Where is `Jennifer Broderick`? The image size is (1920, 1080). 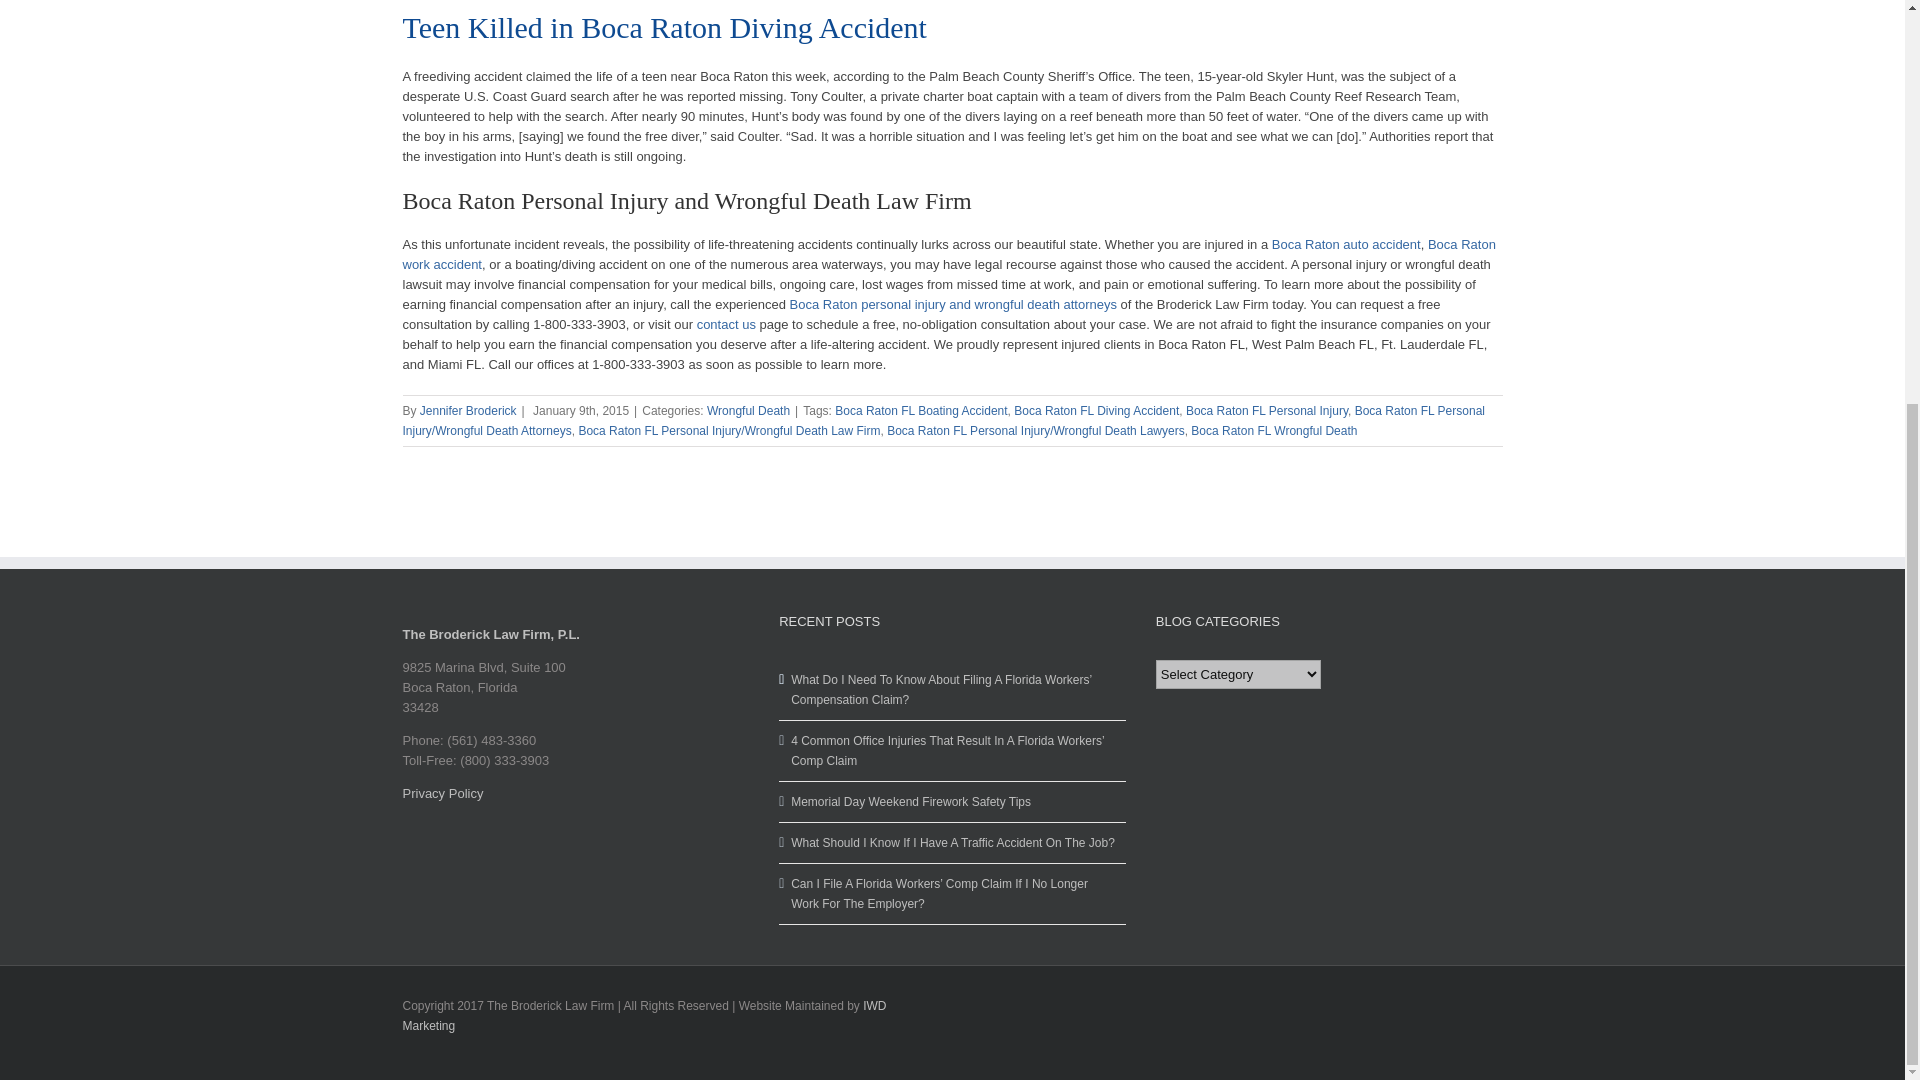
Jennifer Broderick is located at coordinates (468, 410).